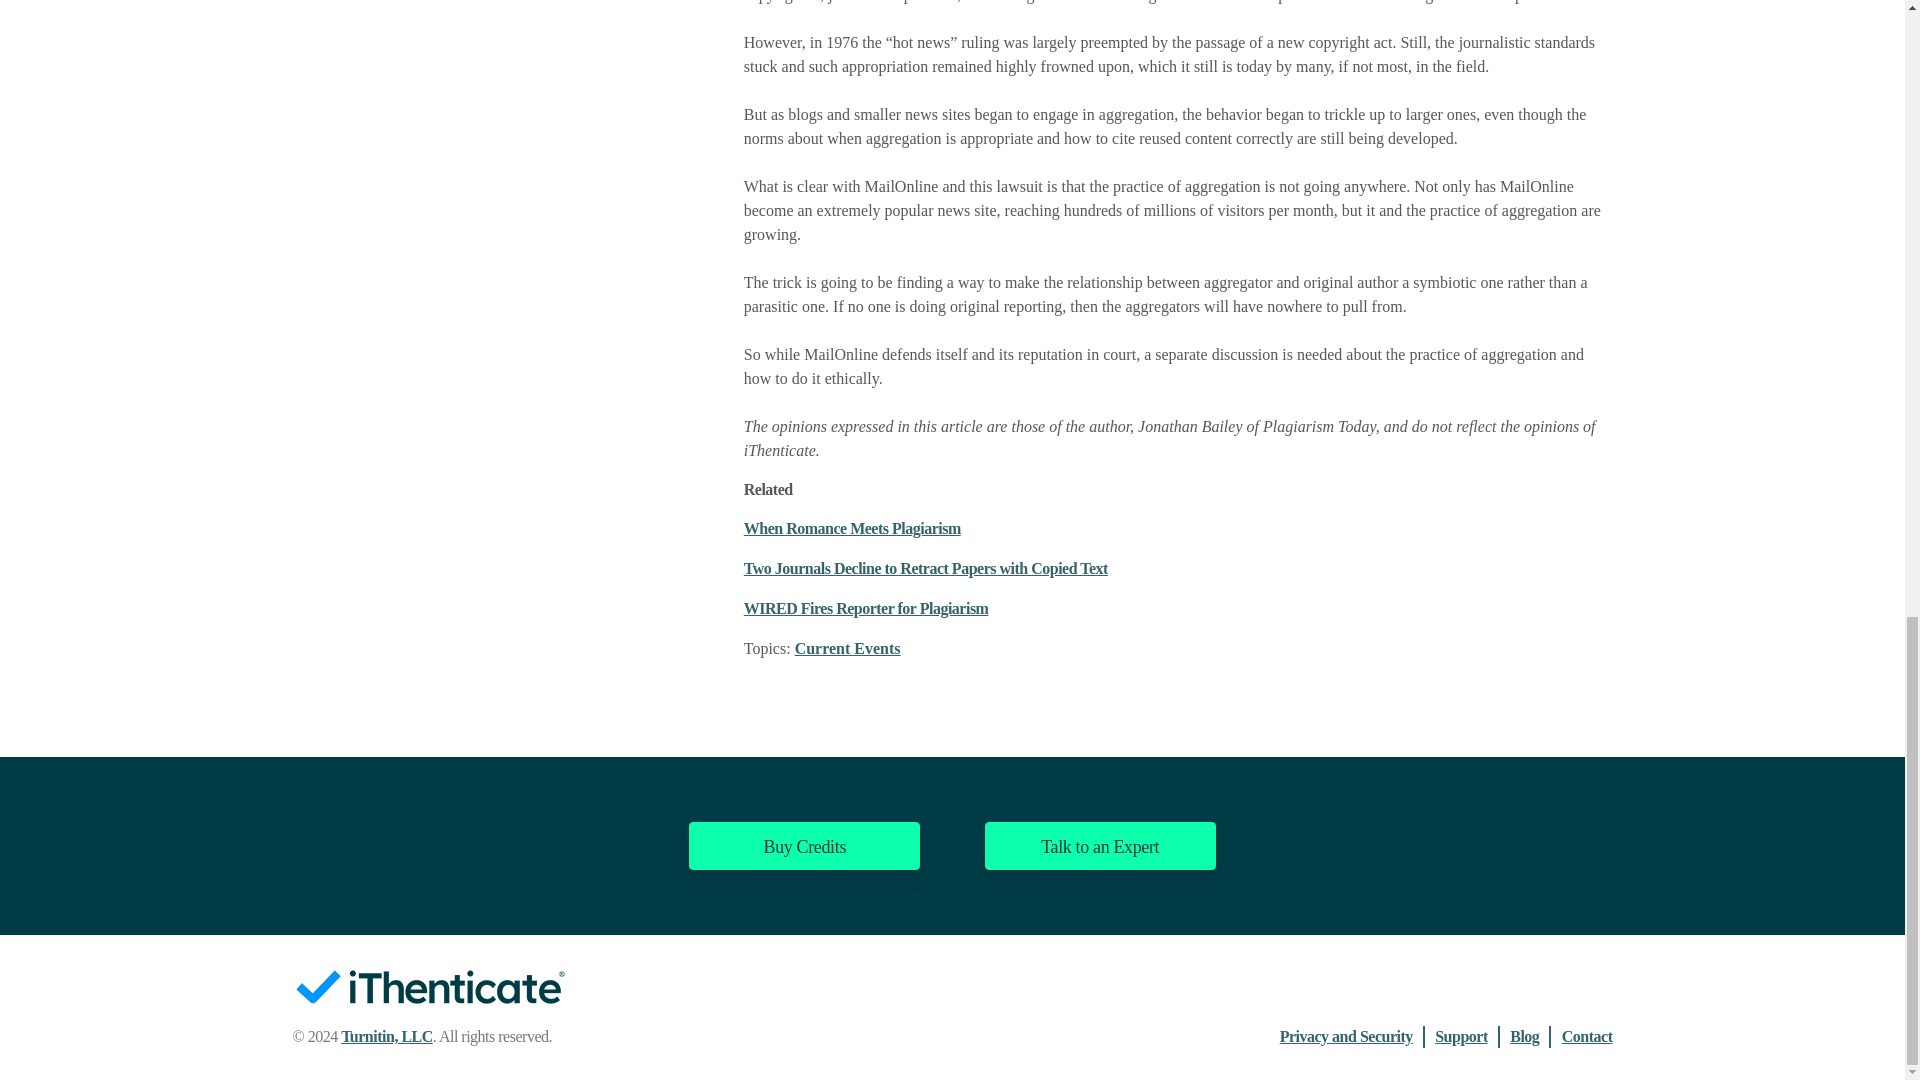 The width and height of the screenshot is (1920, 1080). Describe the element at coordinates (866, 608) in the screenshot. I see `WIRED Fires Reporter for Plagiarism` at that location.